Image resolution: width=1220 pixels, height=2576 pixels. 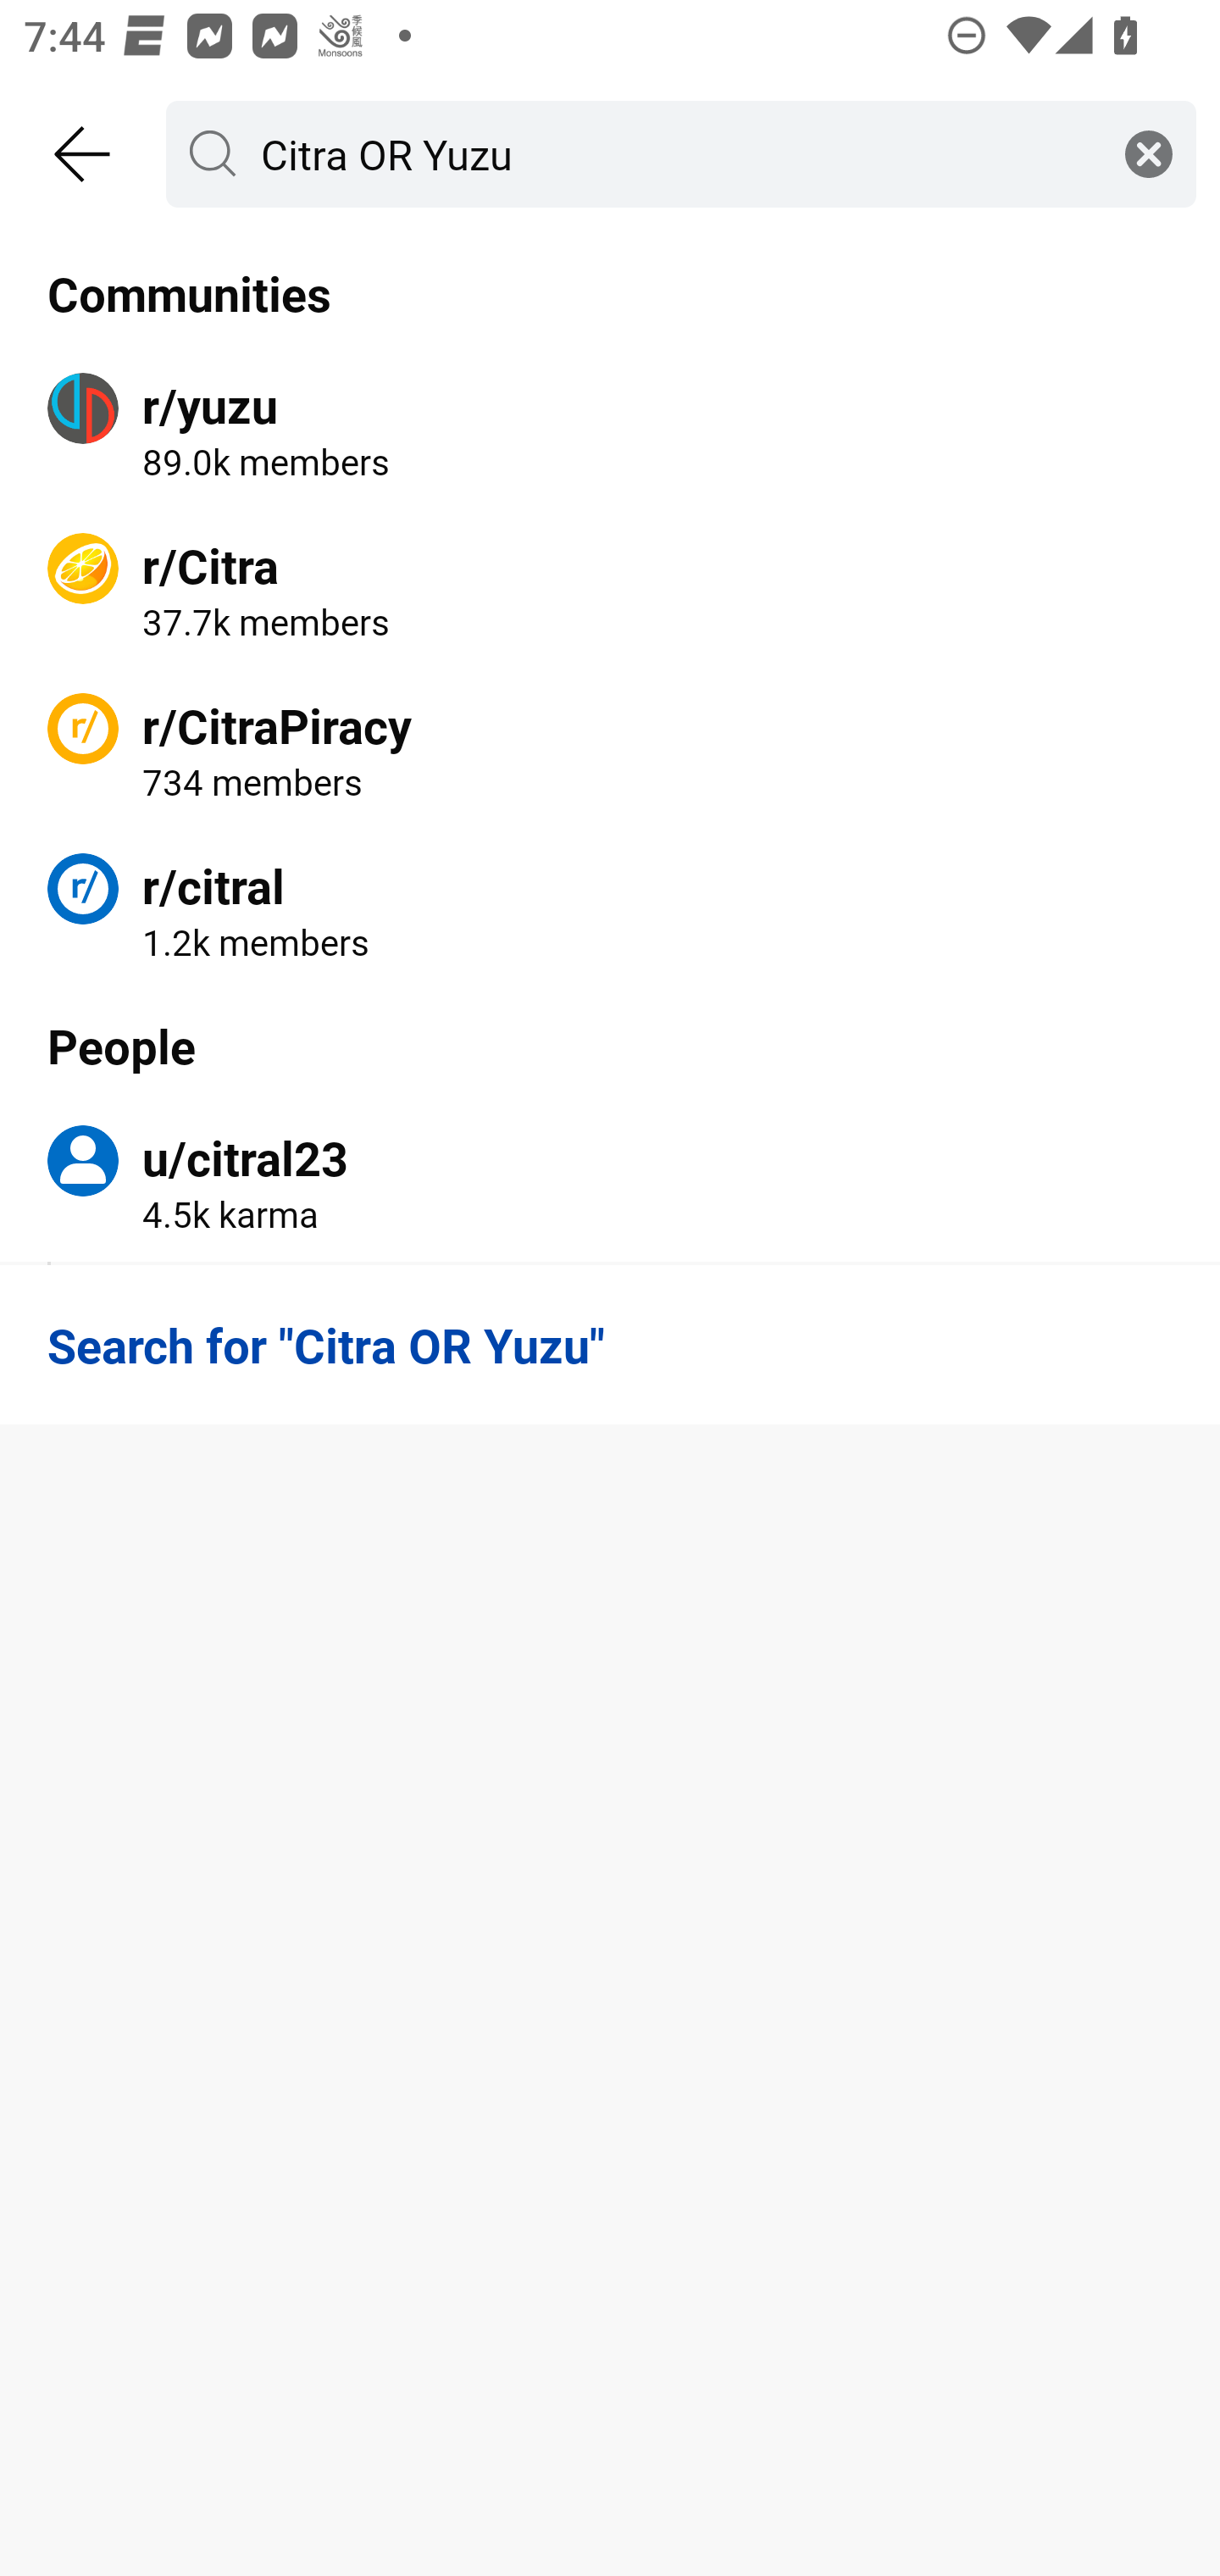 What do you see at coordinates (674, 153) in the screenshot?
I see `Citra OR Yuzu` at bounding box center [674, 153].